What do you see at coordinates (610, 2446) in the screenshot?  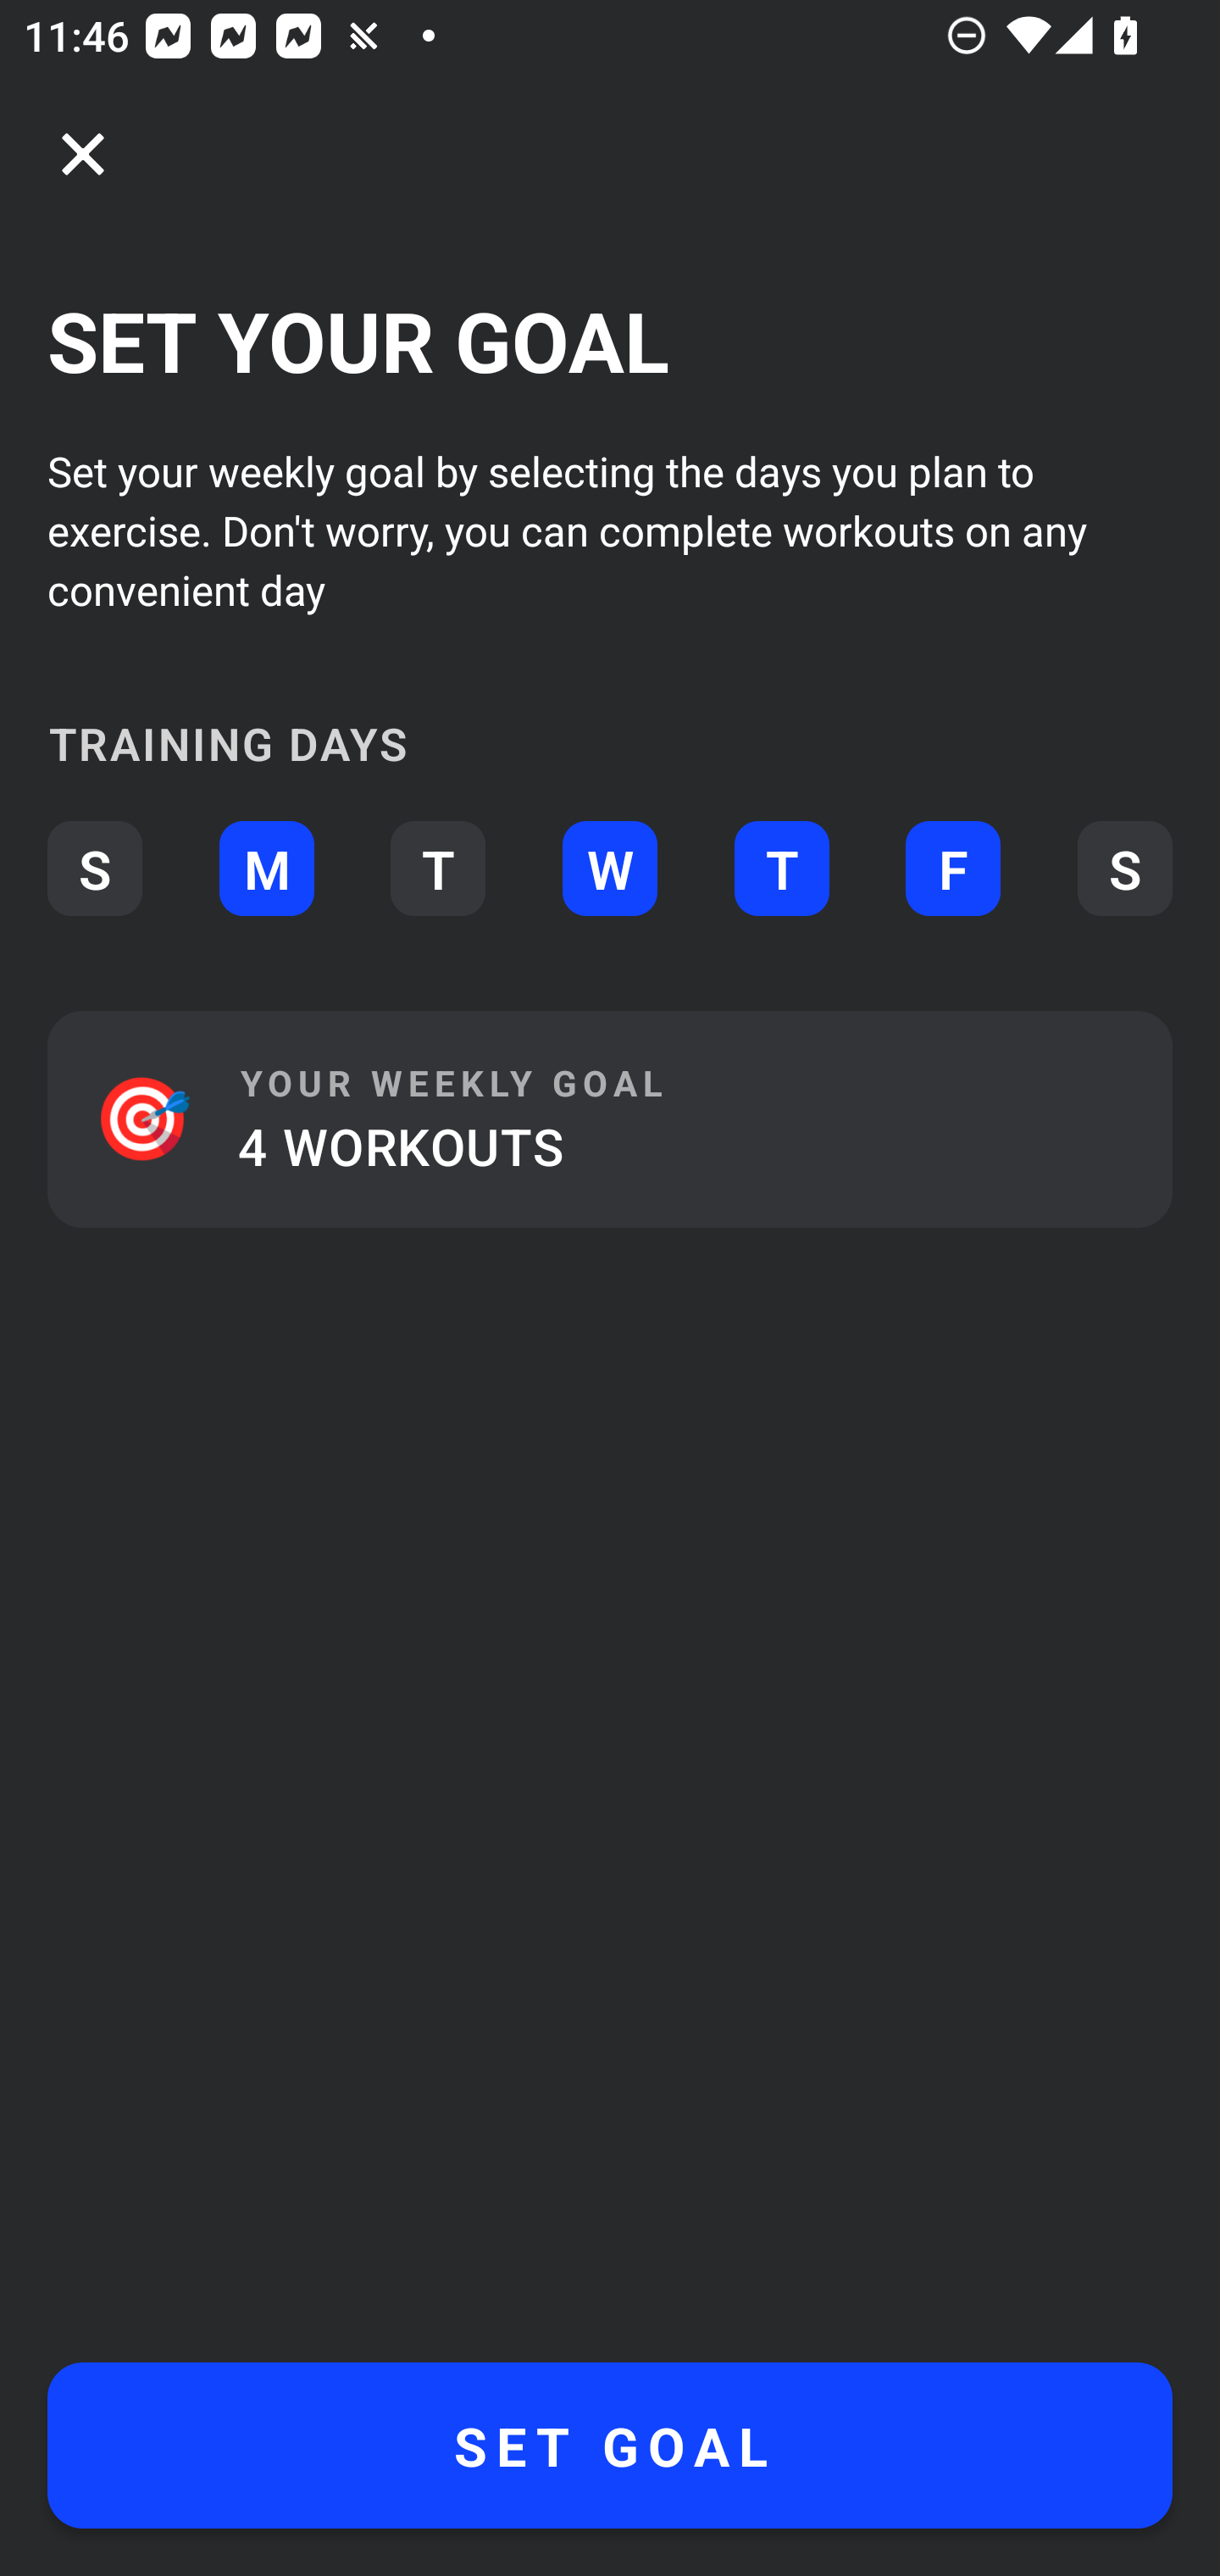 I see `SET GOAL` at bounding box center [610, 2446].